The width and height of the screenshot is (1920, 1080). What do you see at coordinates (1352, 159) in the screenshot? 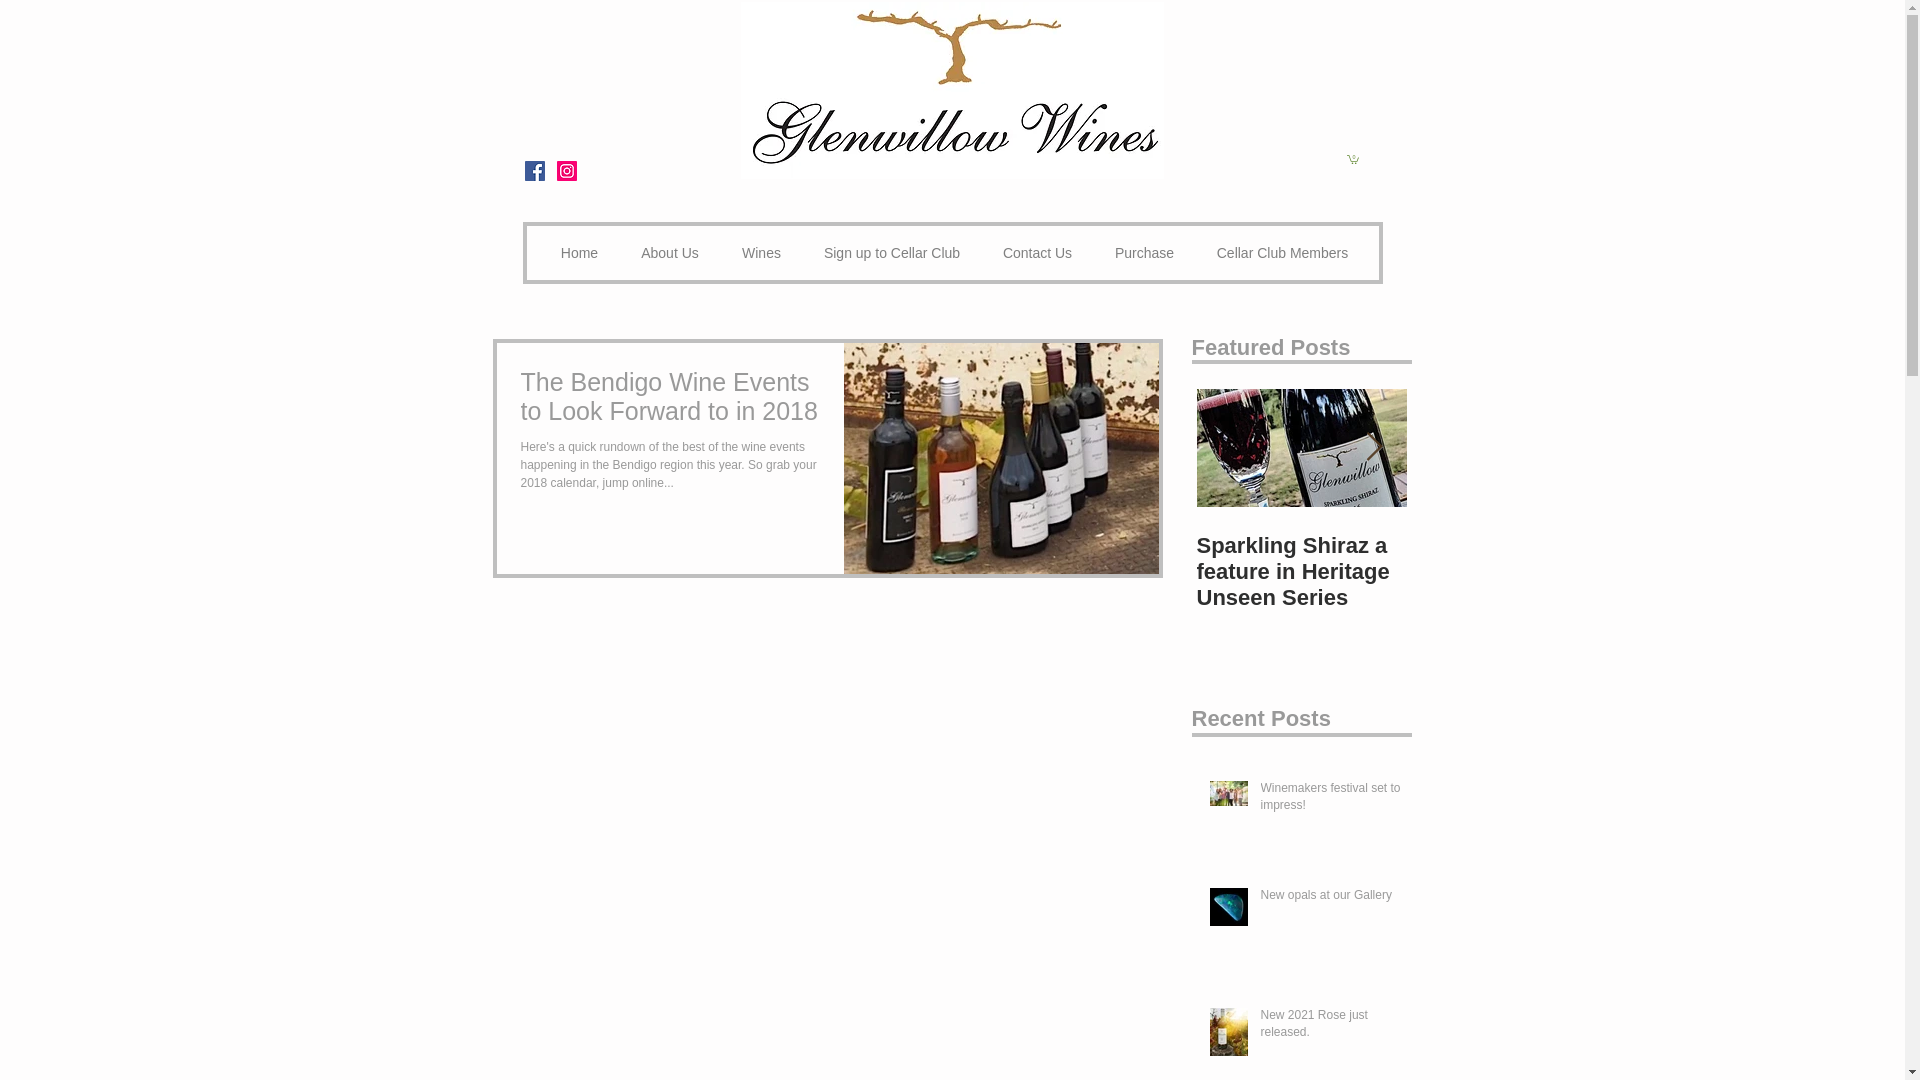
I see `0` at bounding box center [1352, 159].